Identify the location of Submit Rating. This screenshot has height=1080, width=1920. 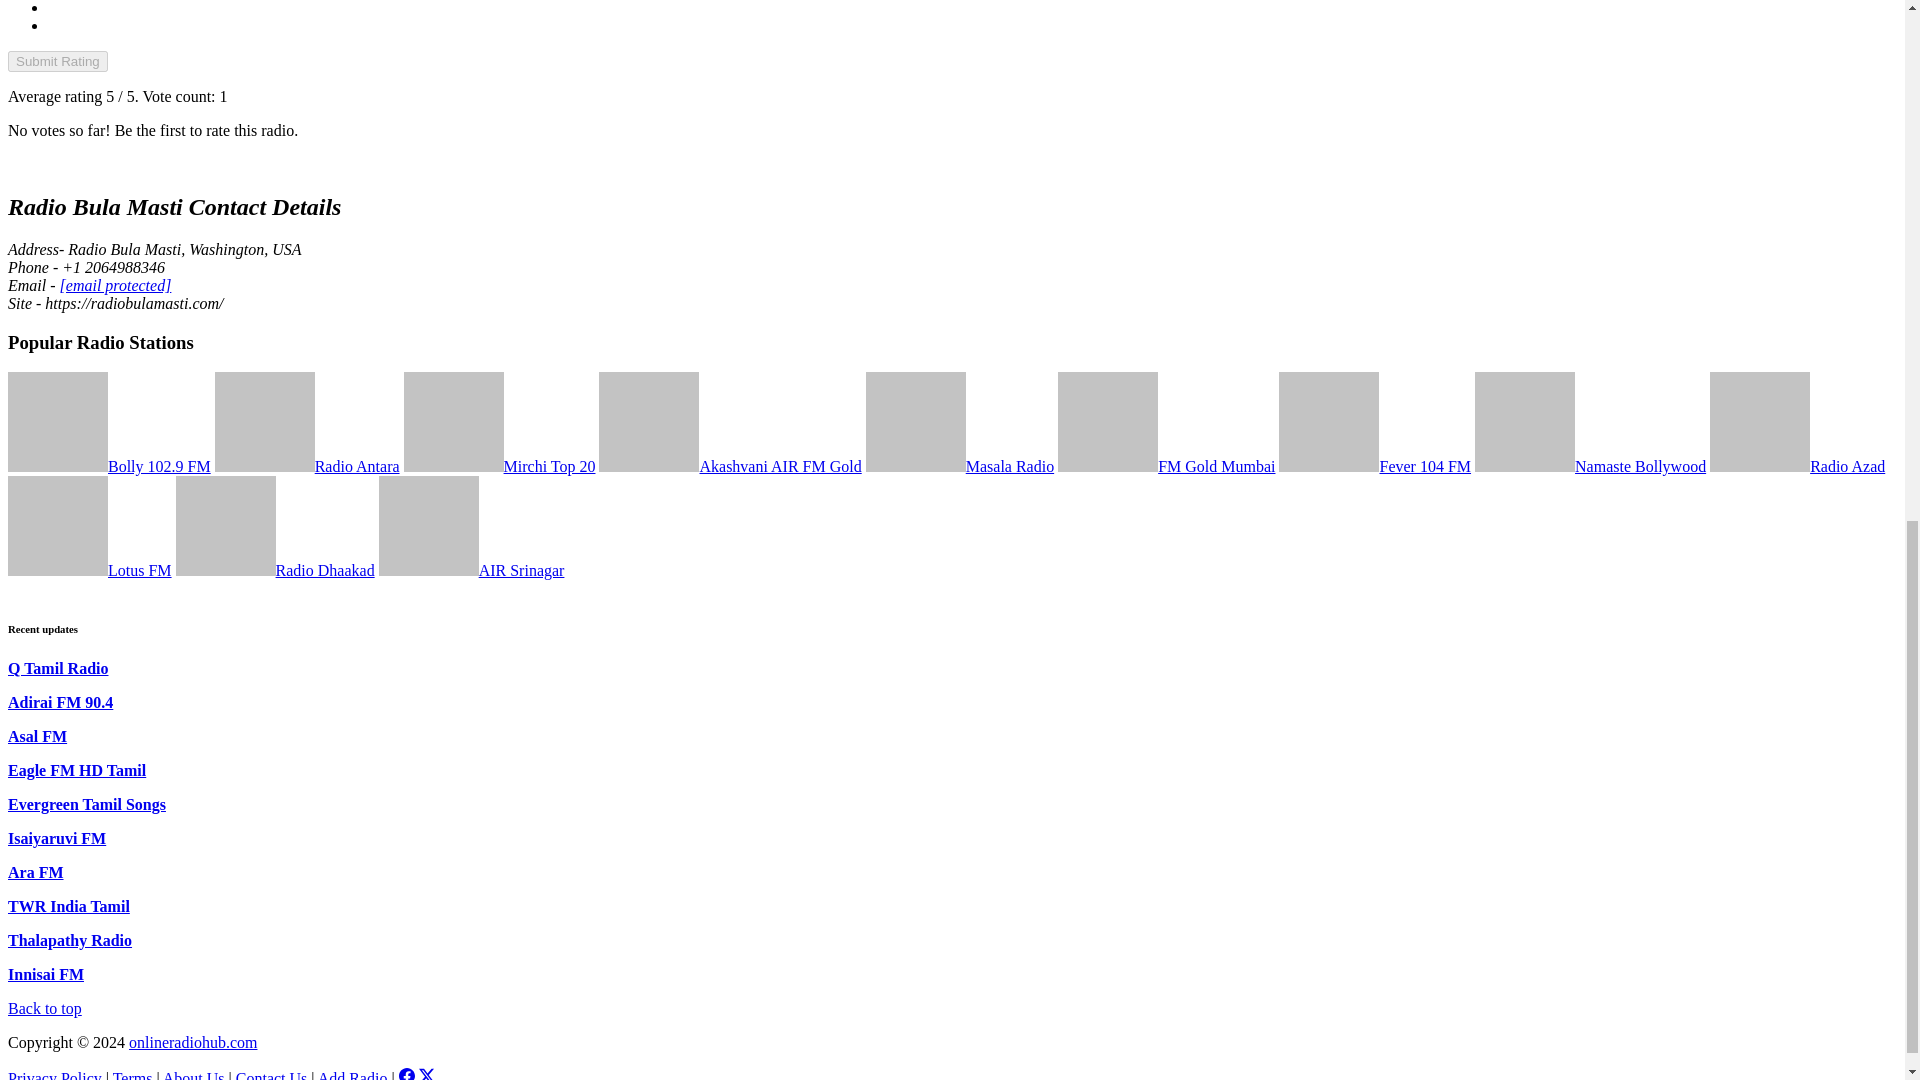
(57, 61).